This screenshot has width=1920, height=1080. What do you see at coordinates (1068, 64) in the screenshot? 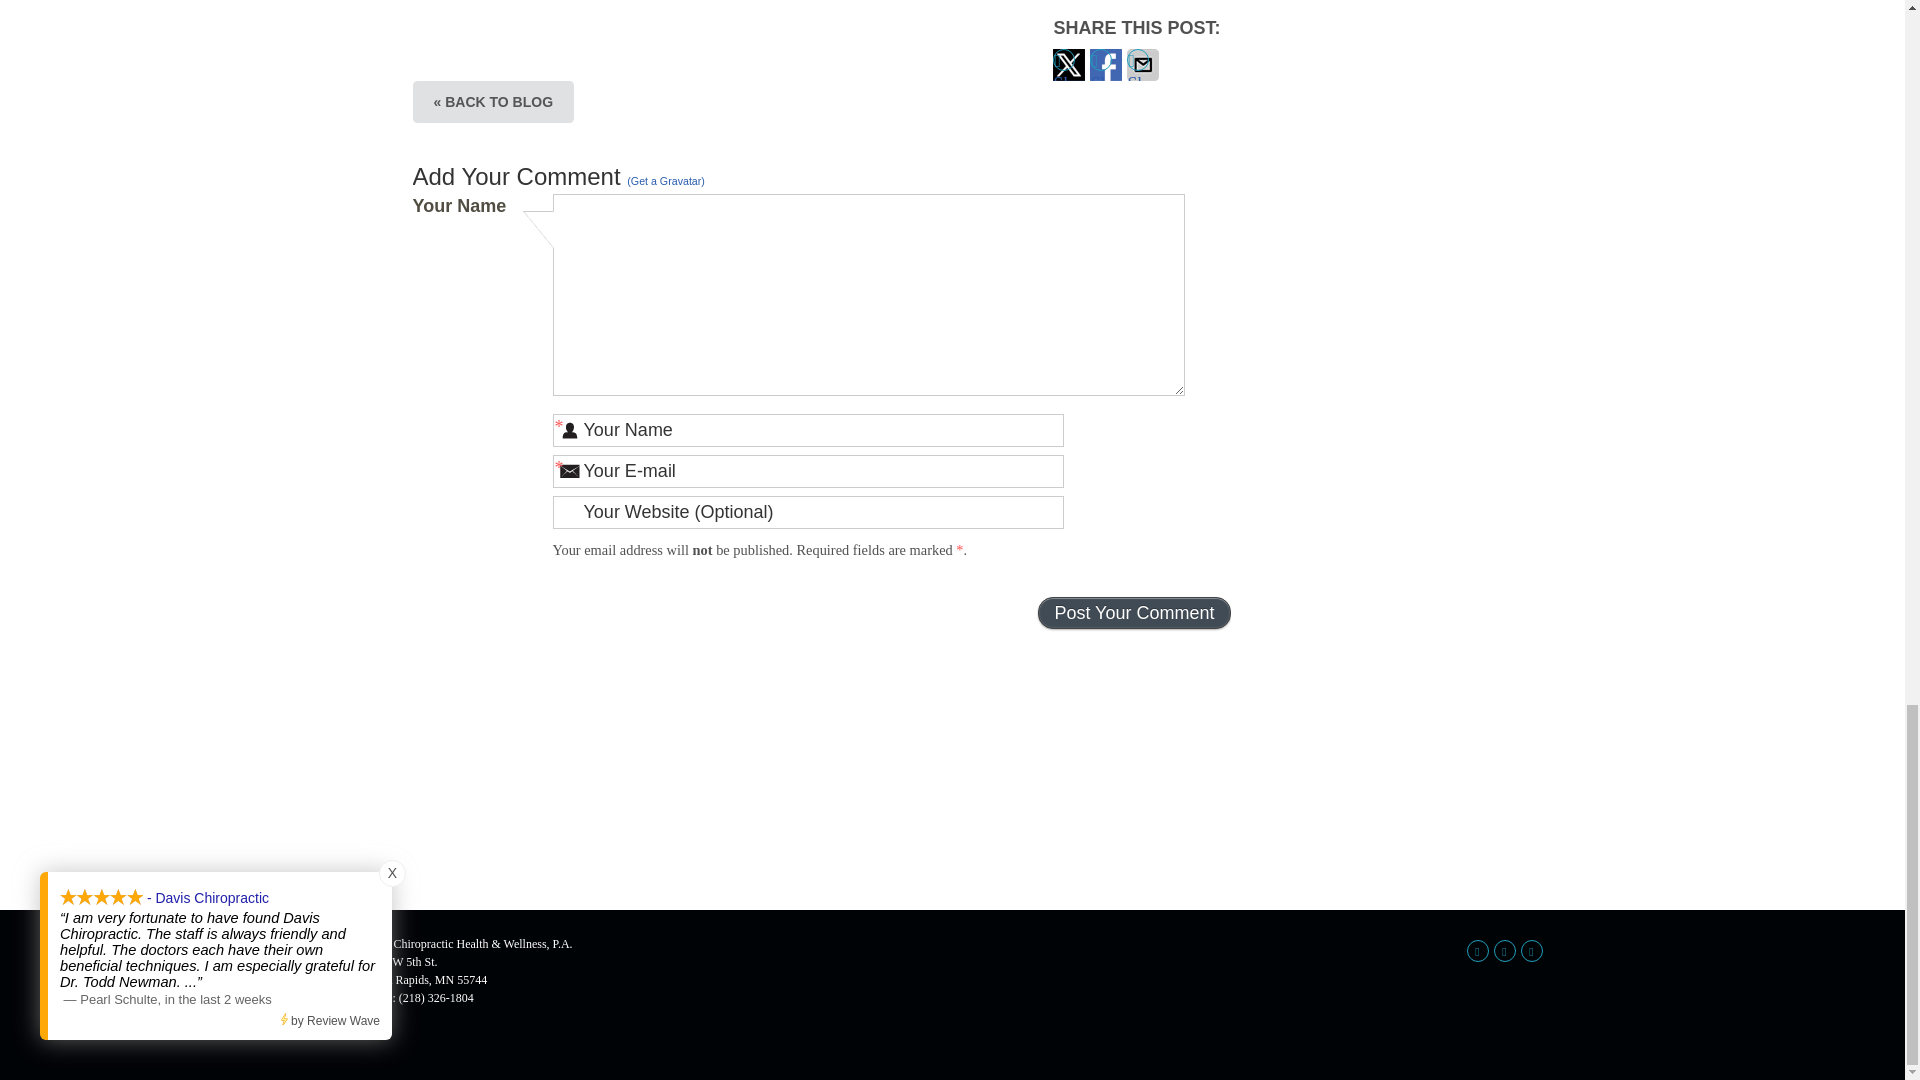
I see `Share on Twitter` at bounding box center [1068, 64].